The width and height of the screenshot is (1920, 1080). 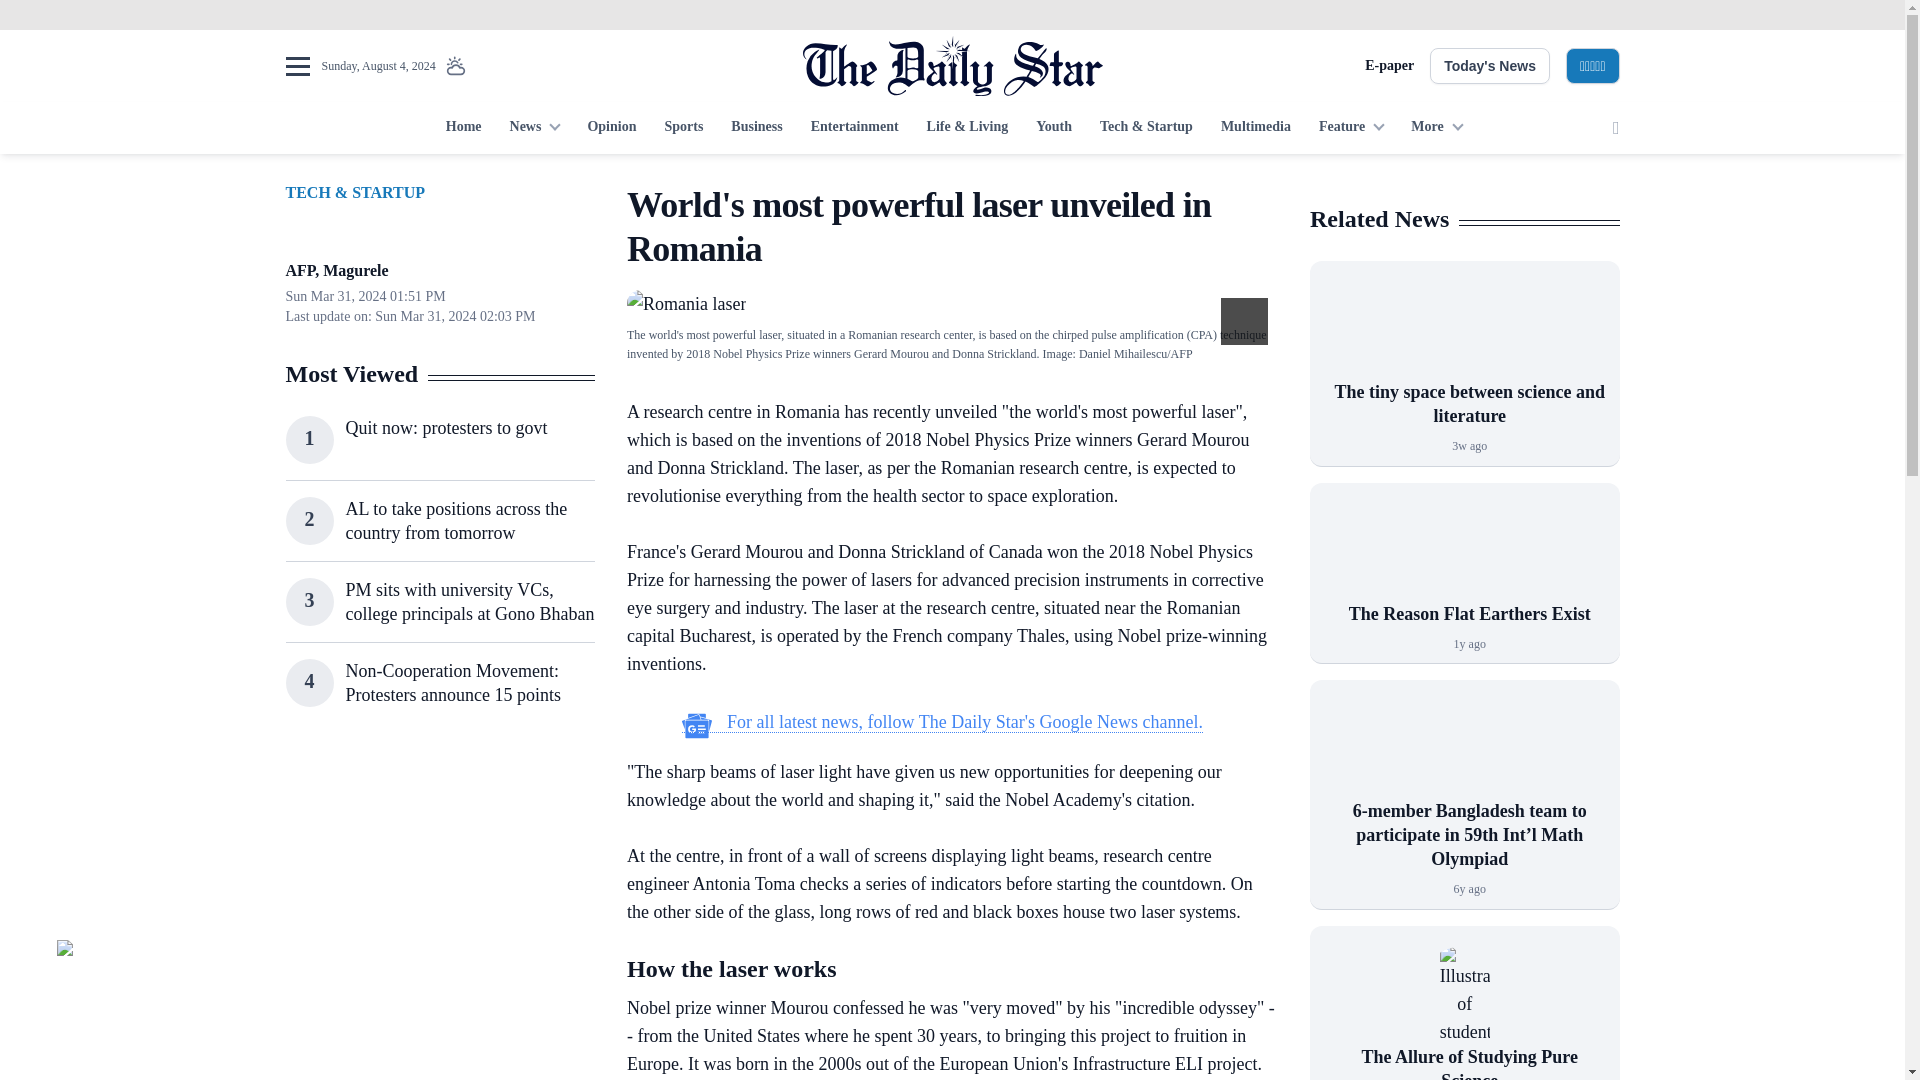 What do you see at coordinates (1256, 128) in the screenshot?
I see `Multimedia` at bounding box center [1256, 128].